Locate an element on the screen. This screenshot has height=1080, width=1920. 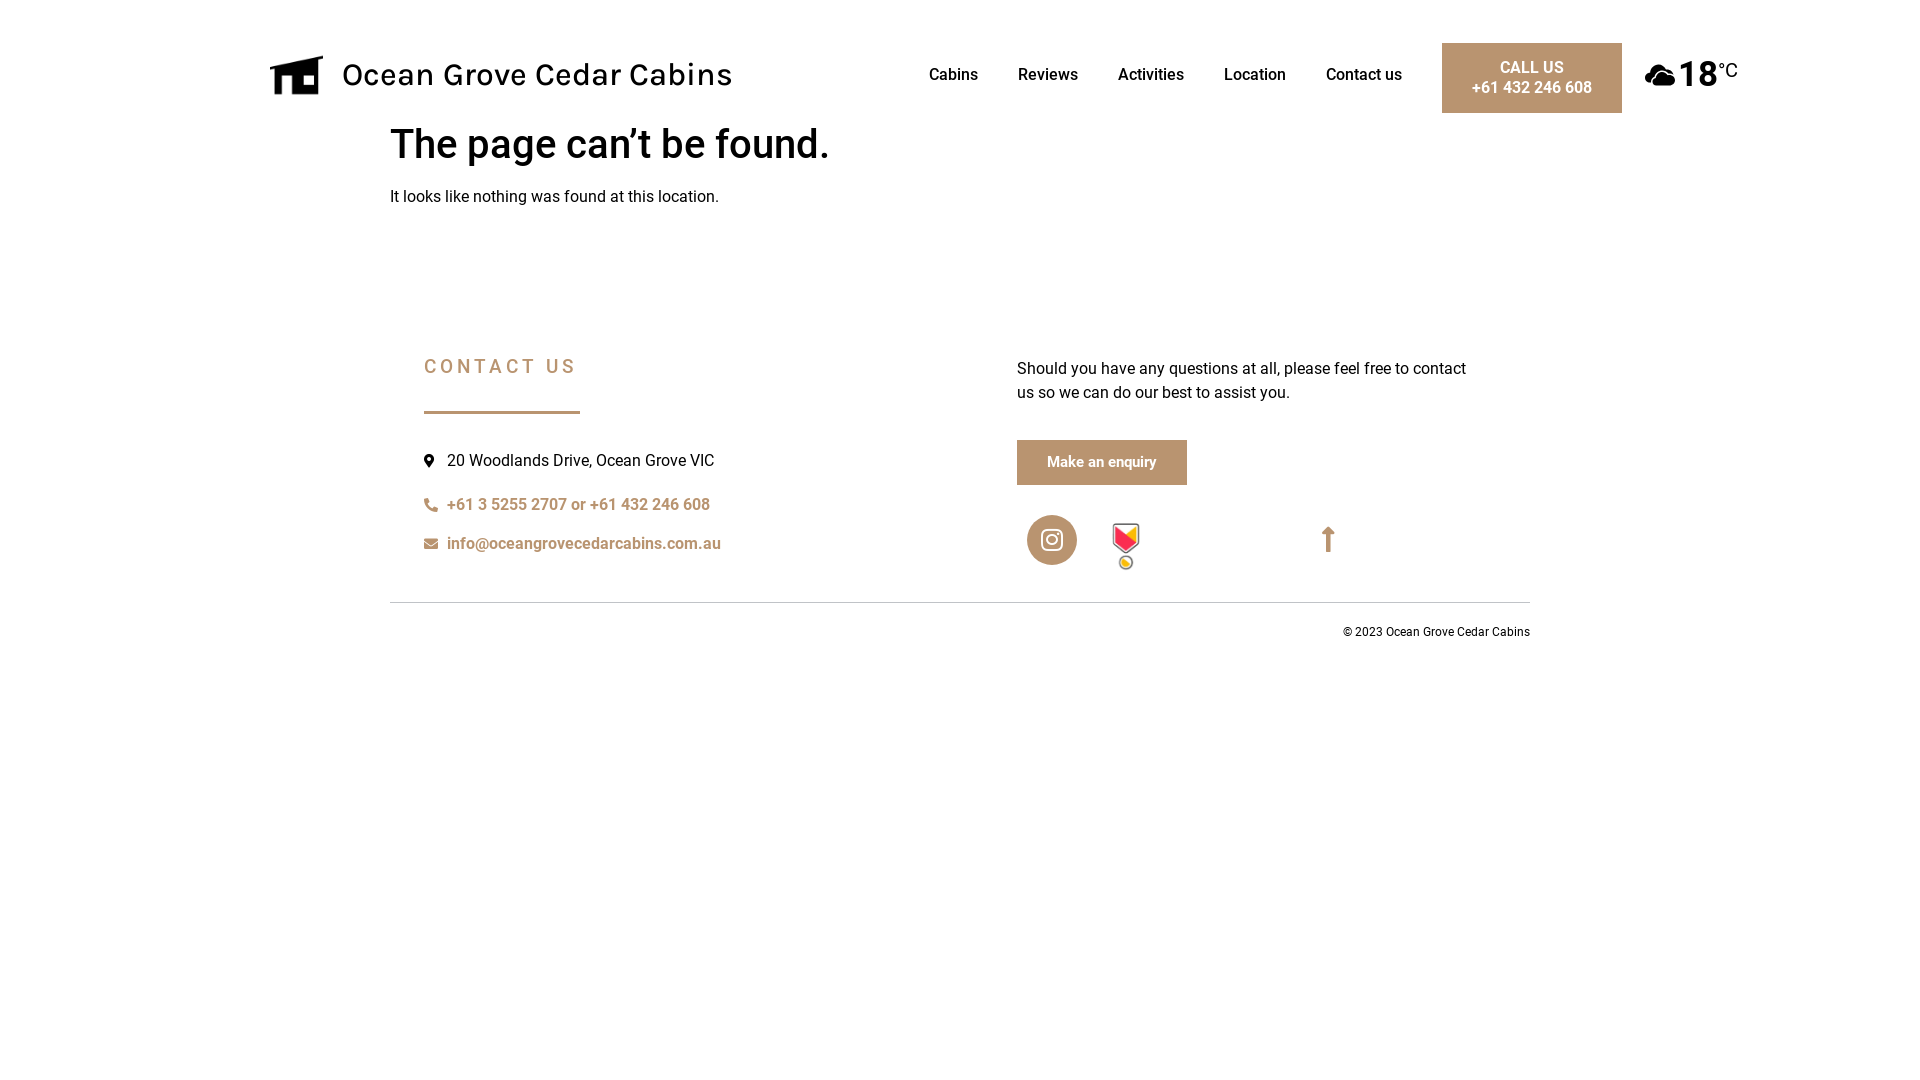
Ocean Grove Cedar Cabins is located at coordinates (538, 74).